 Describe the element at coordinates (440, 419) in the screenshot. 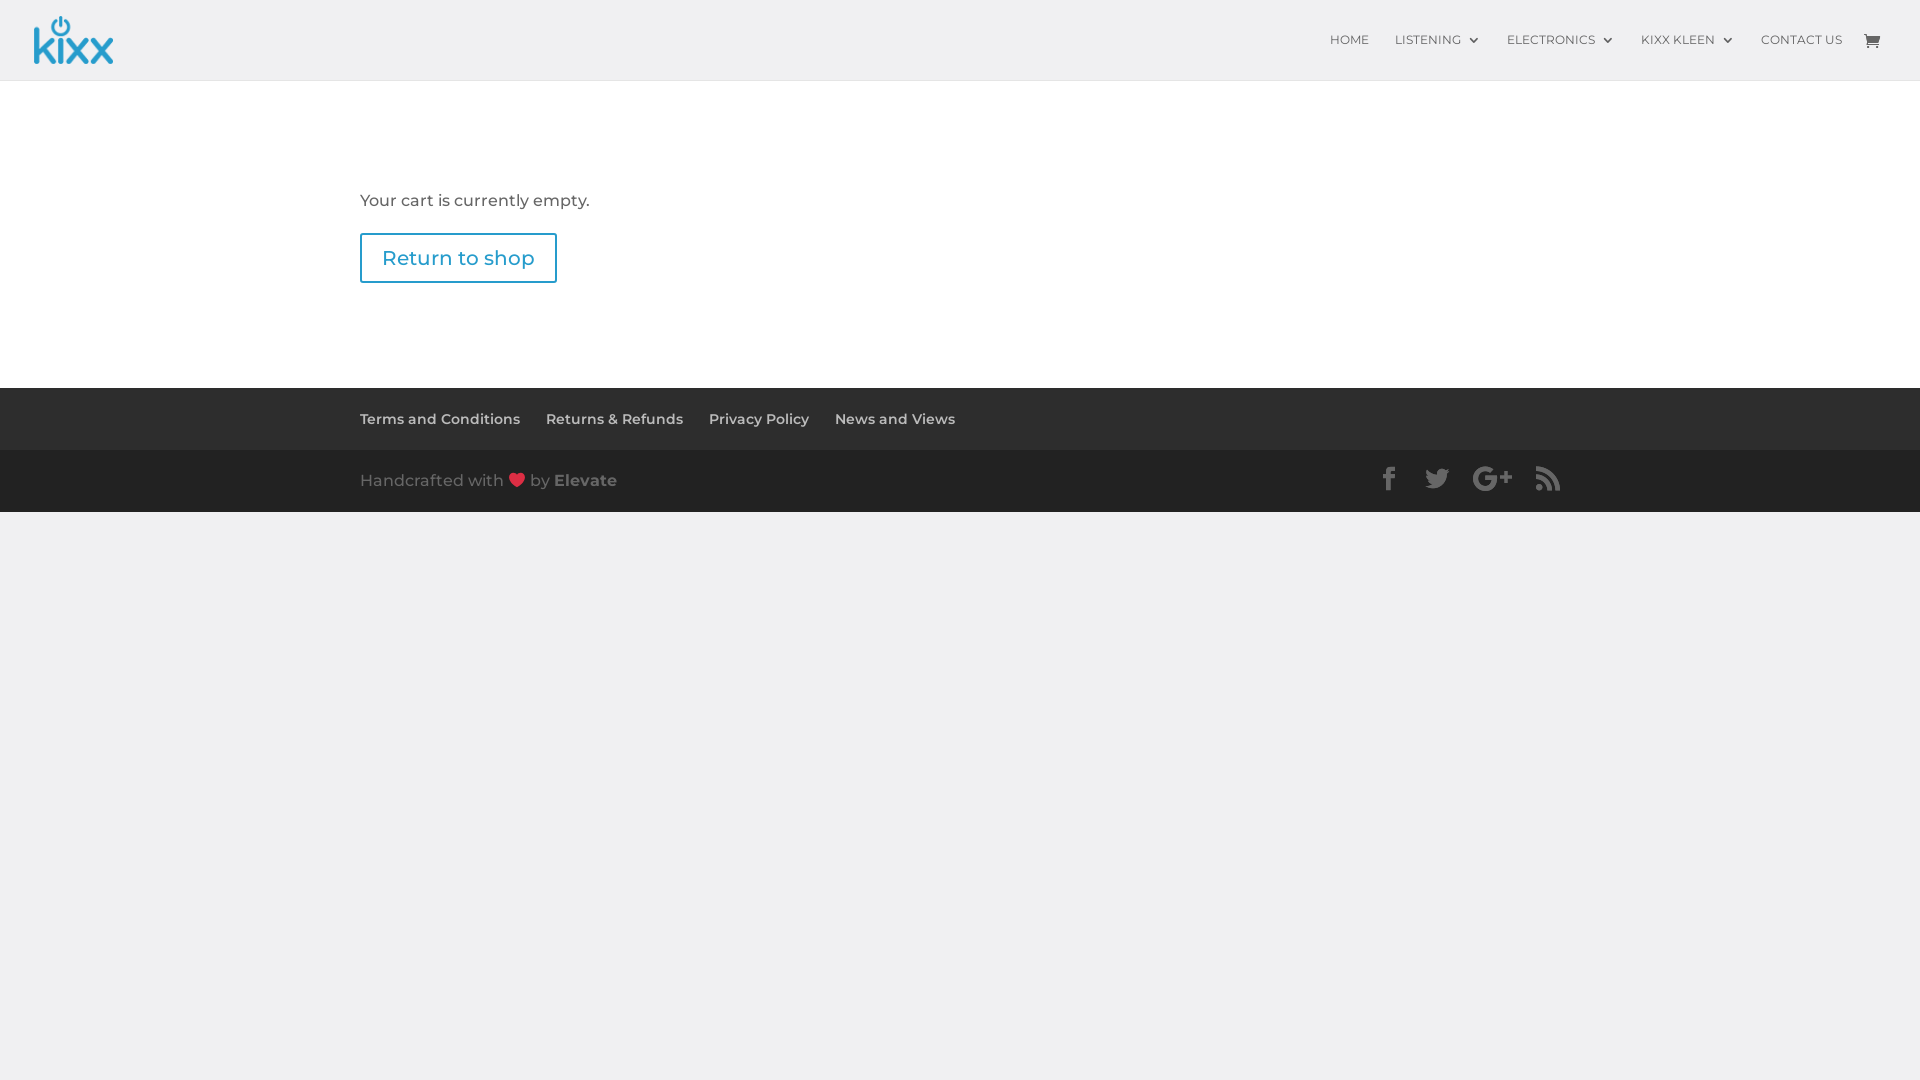

I see `Terms and Conditions` at that location.